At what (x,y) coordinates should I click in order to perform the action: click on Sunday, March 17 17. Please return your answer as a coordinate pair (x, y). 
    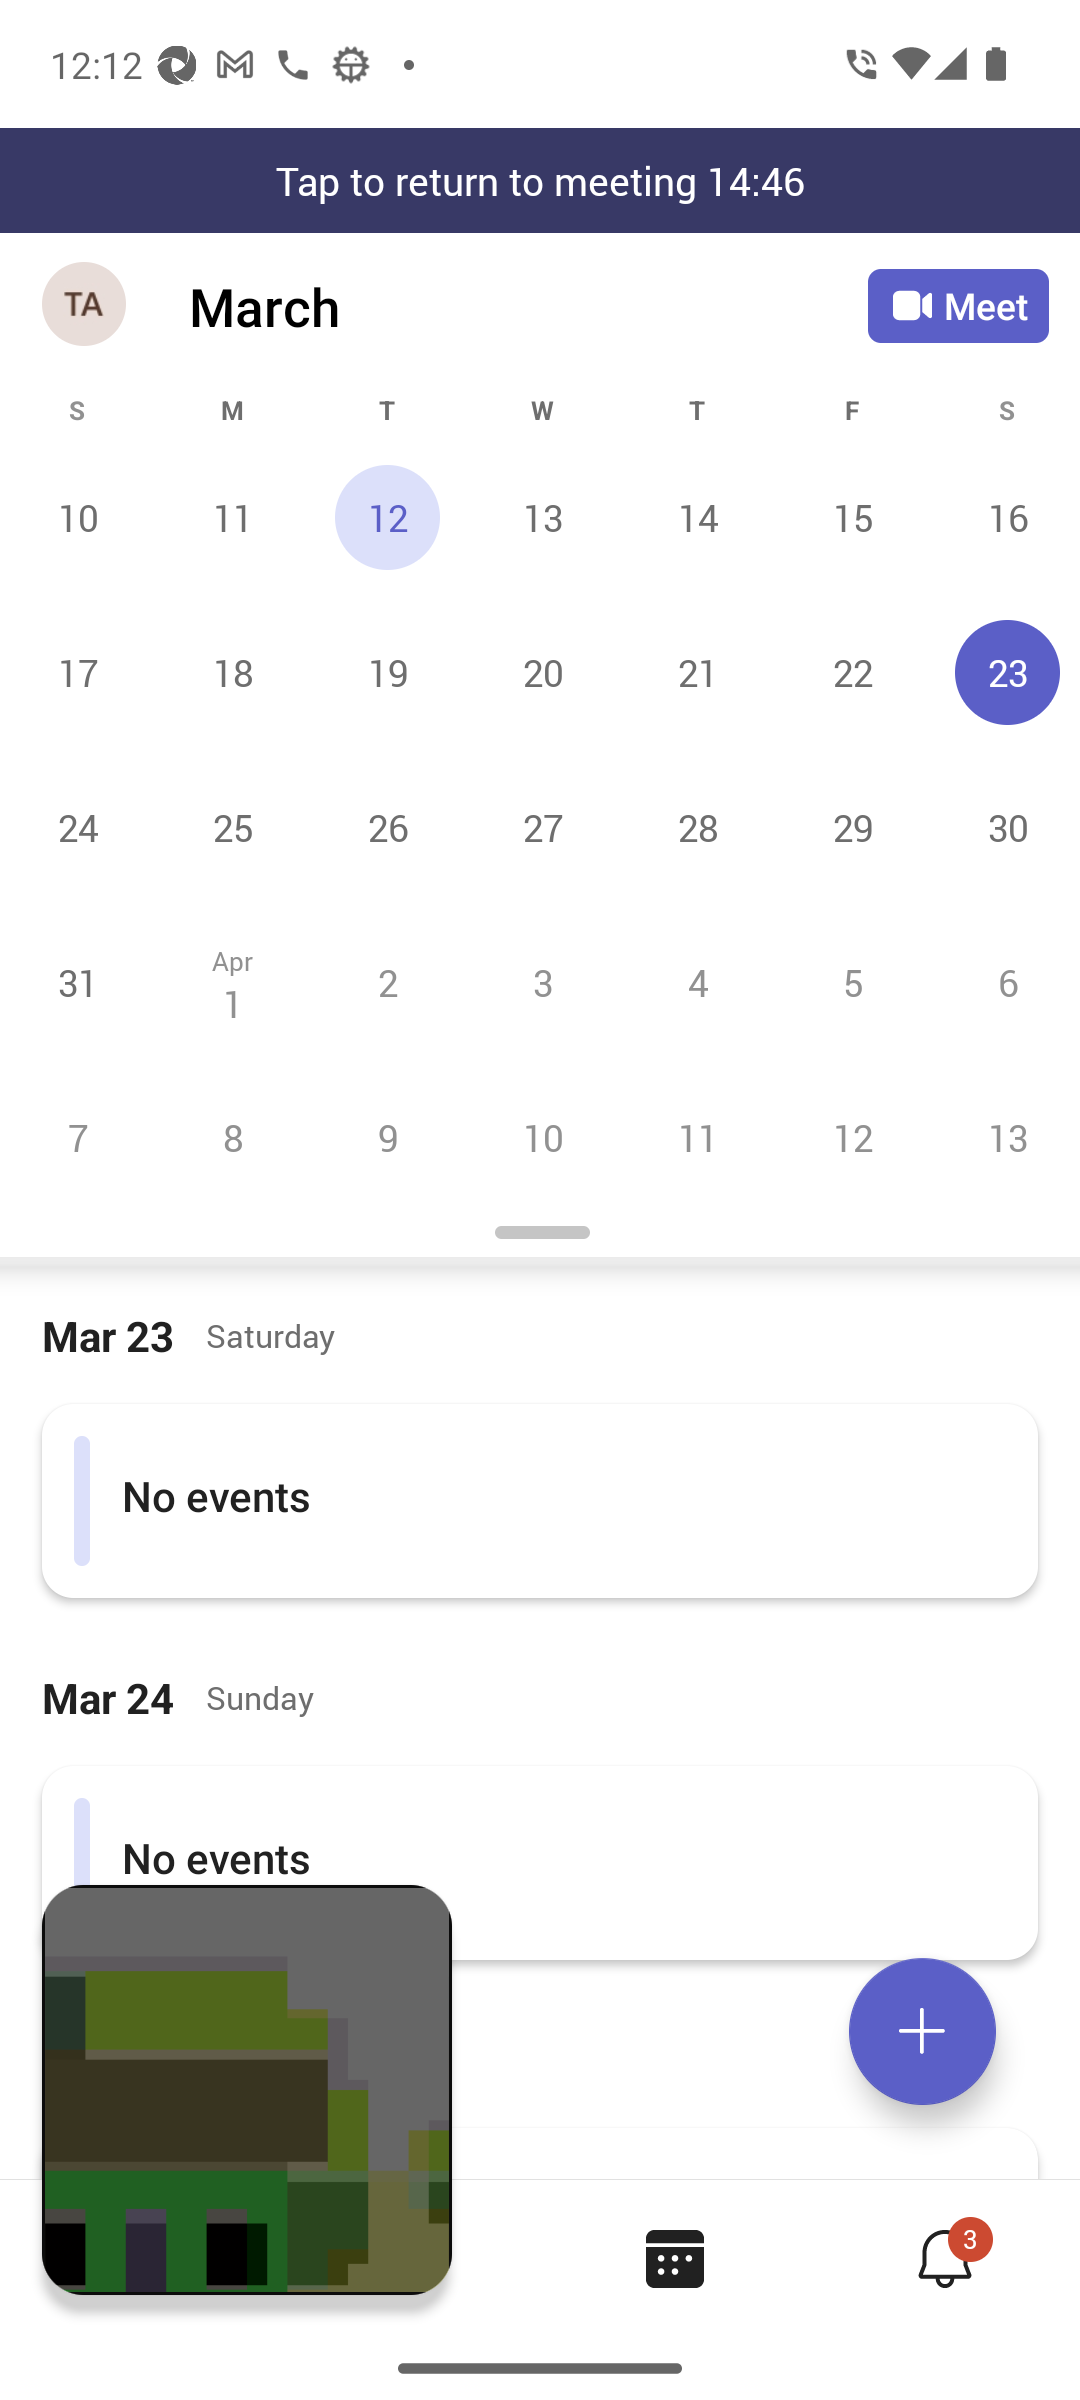
    Looking at the image, I should click on (78, 672).